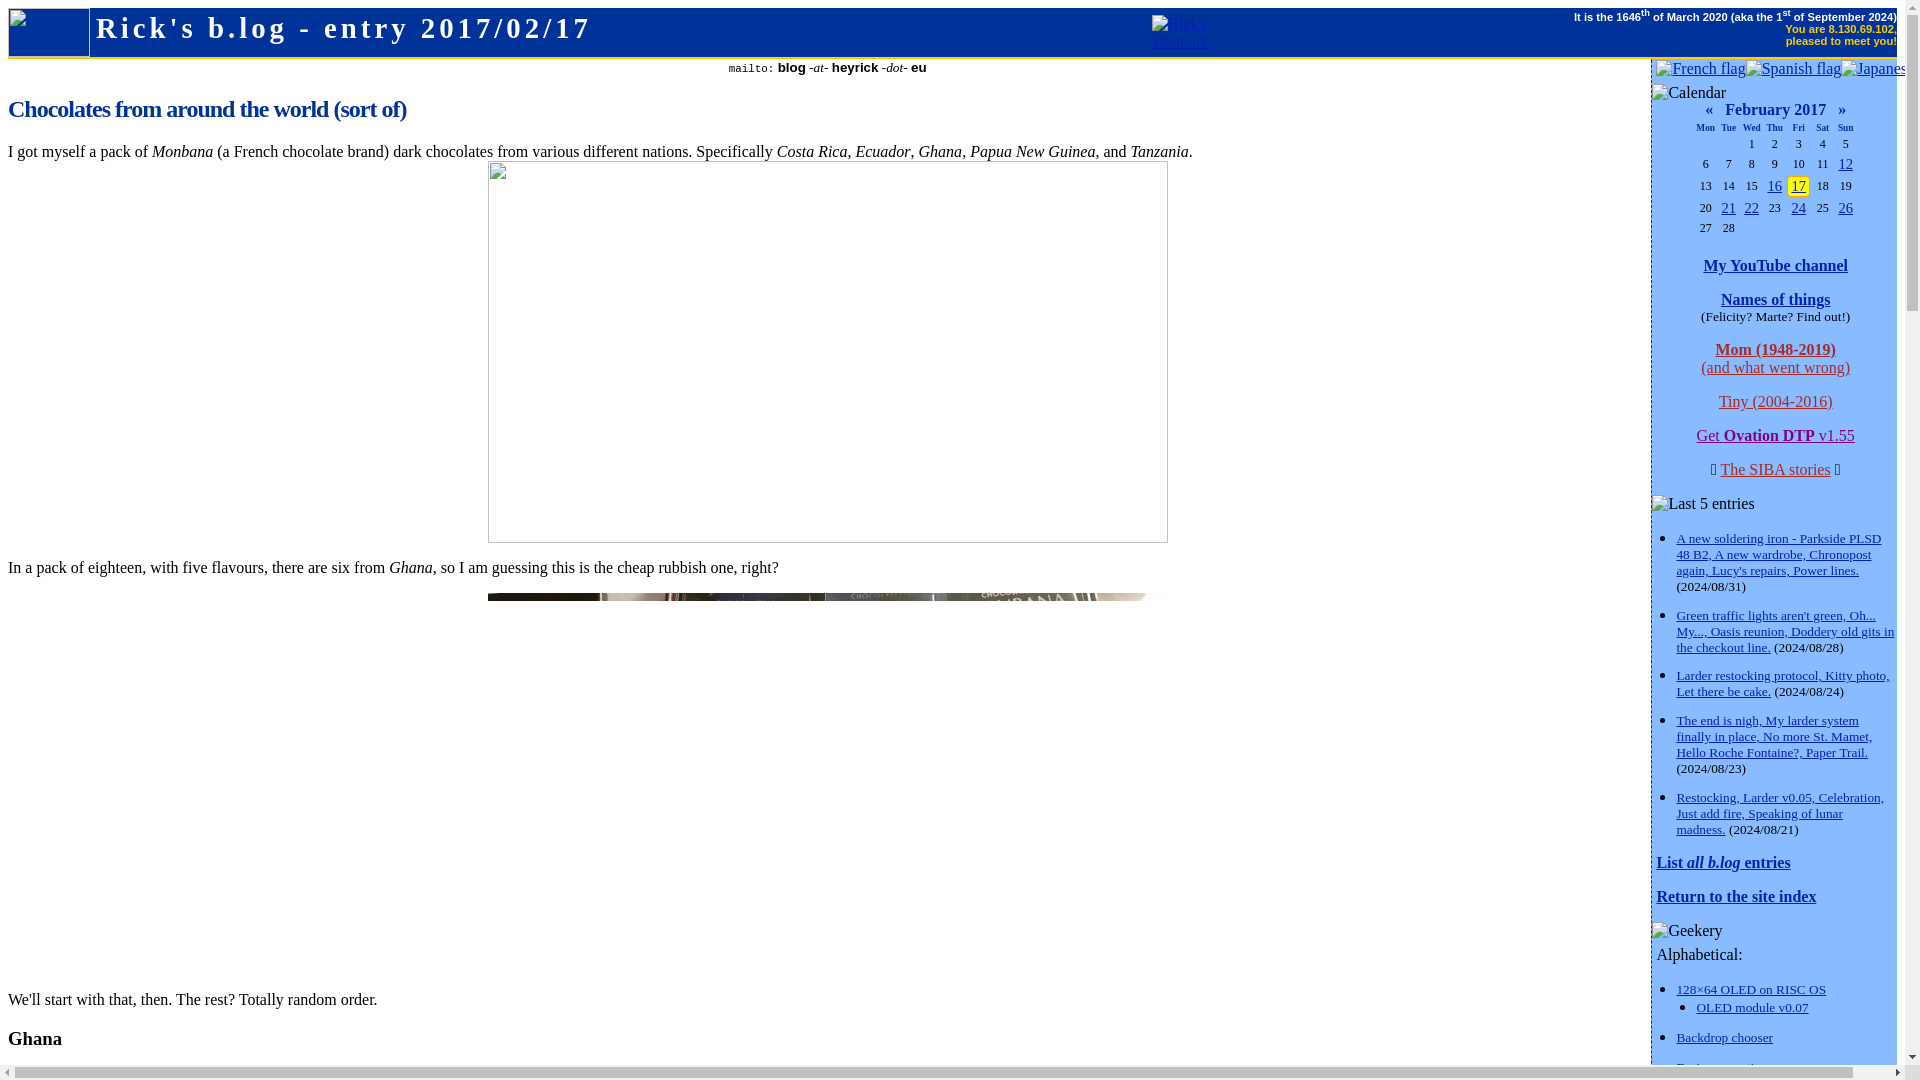 This screenshot has width=1920, height=1080. What do you see at coordinates (1774, 186) in the screenshot?
I see `Poo, Samsung S7 night photo and USB OTG` at bounding box center [1774, 186].